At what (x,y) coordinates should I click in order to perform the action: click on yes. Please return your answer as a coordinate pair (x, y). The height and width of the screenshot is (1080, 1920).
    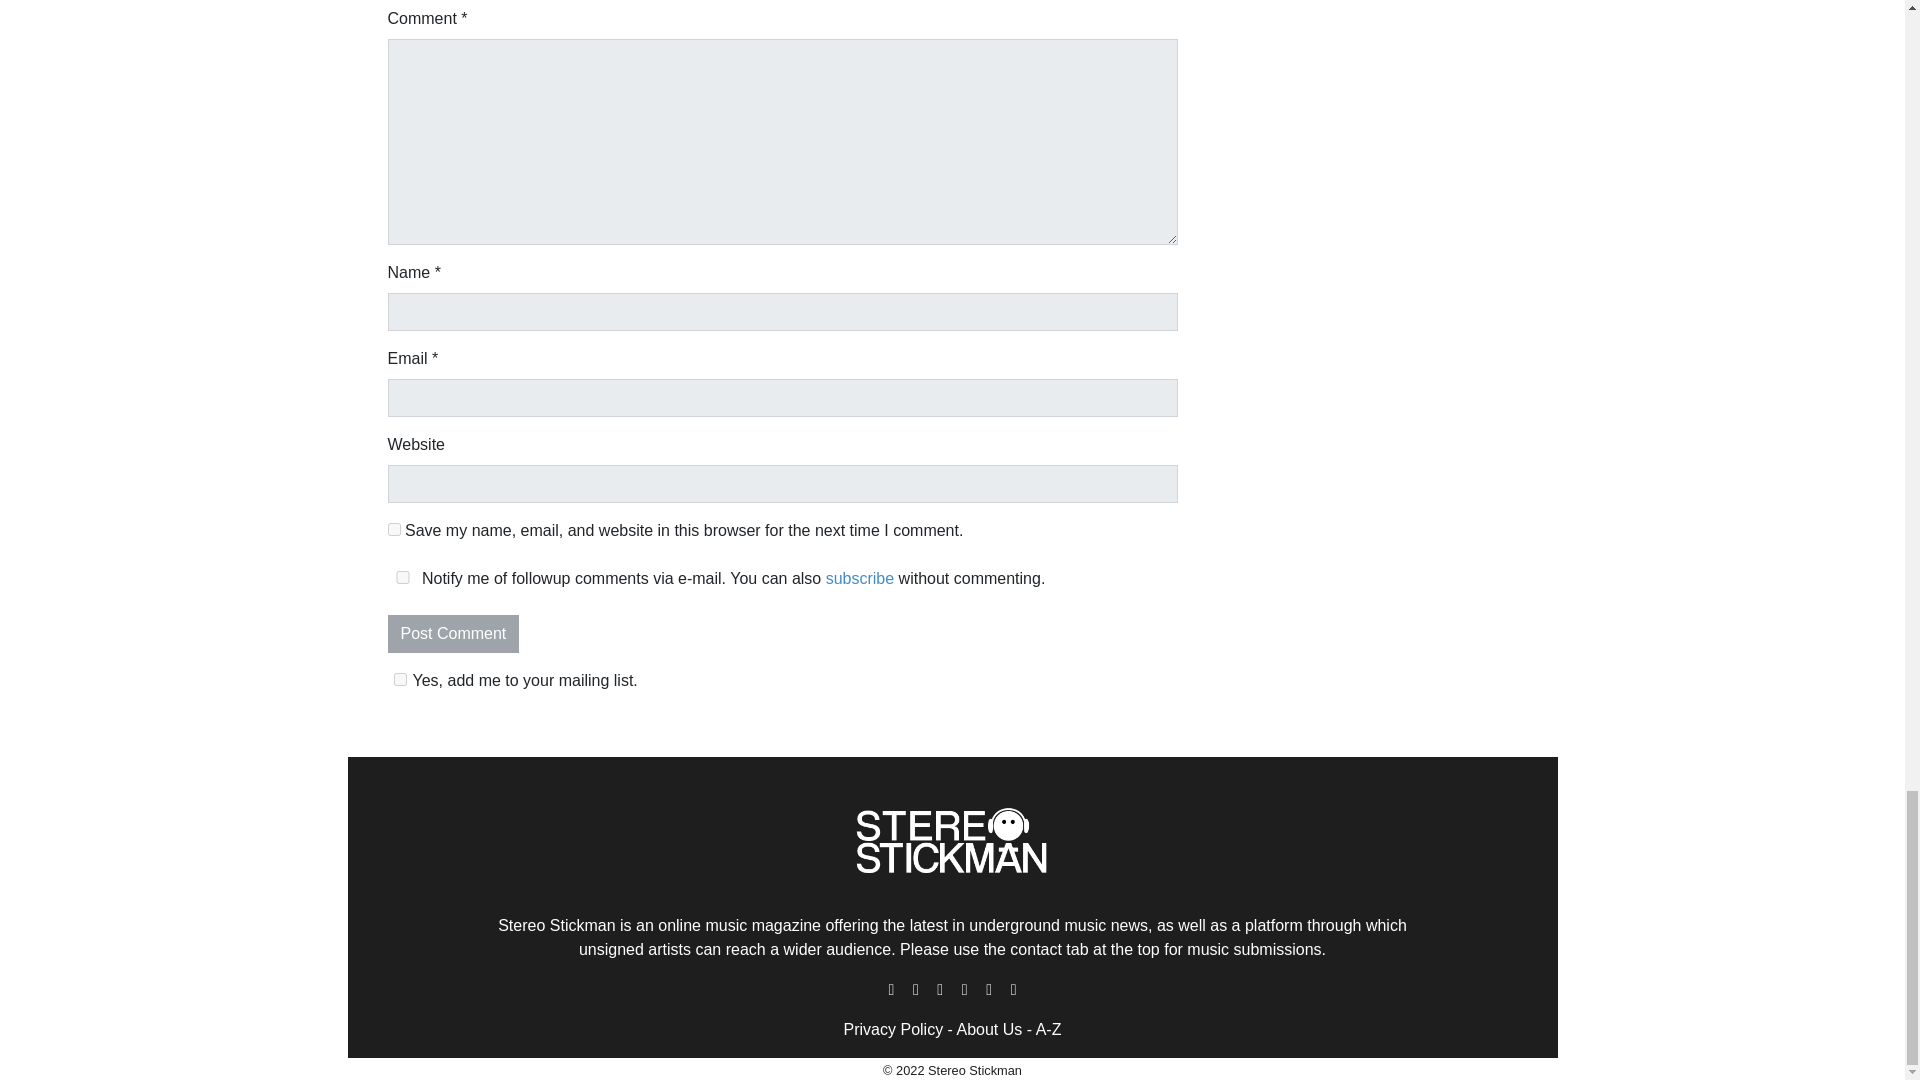
    Looking at the image, I should click on (402, 578).